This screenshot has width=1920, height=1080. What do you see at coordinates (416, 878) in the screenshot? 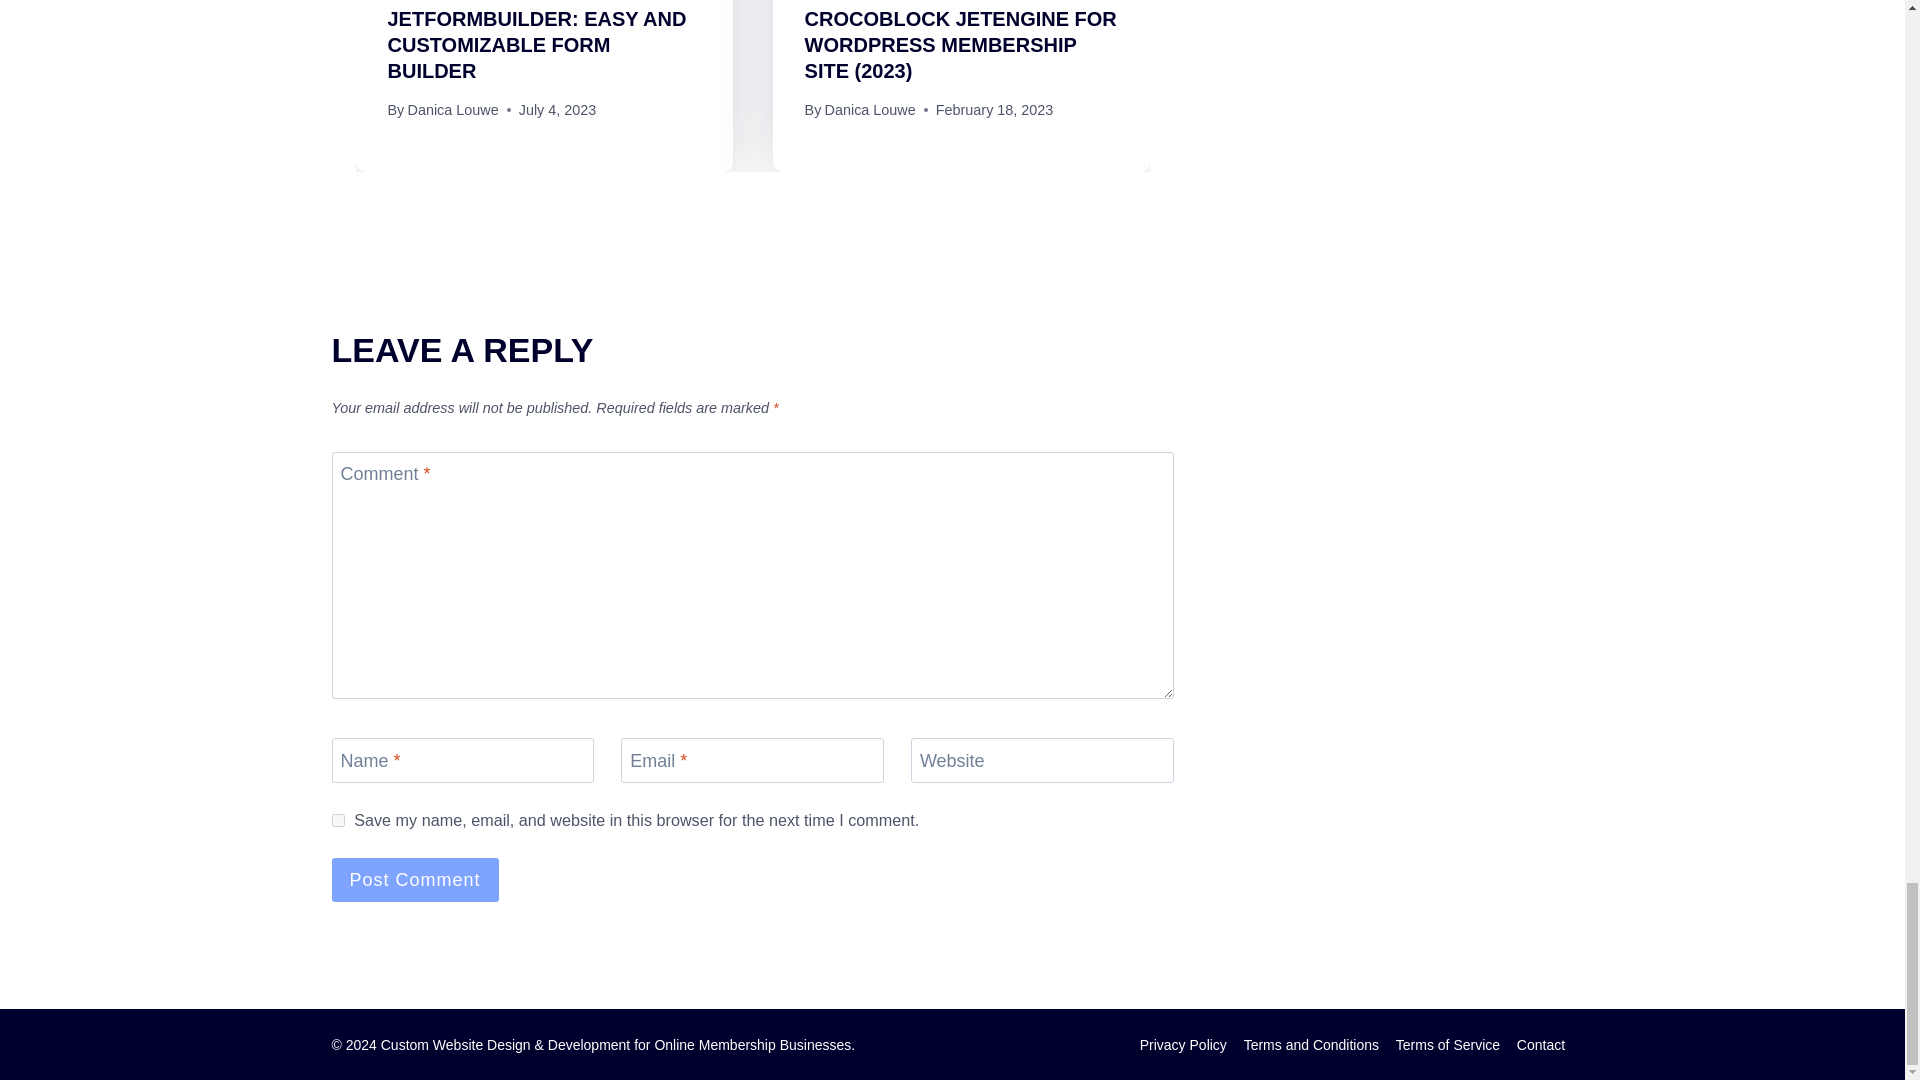
I see `Post Comment` at bounding box center [416, 878].